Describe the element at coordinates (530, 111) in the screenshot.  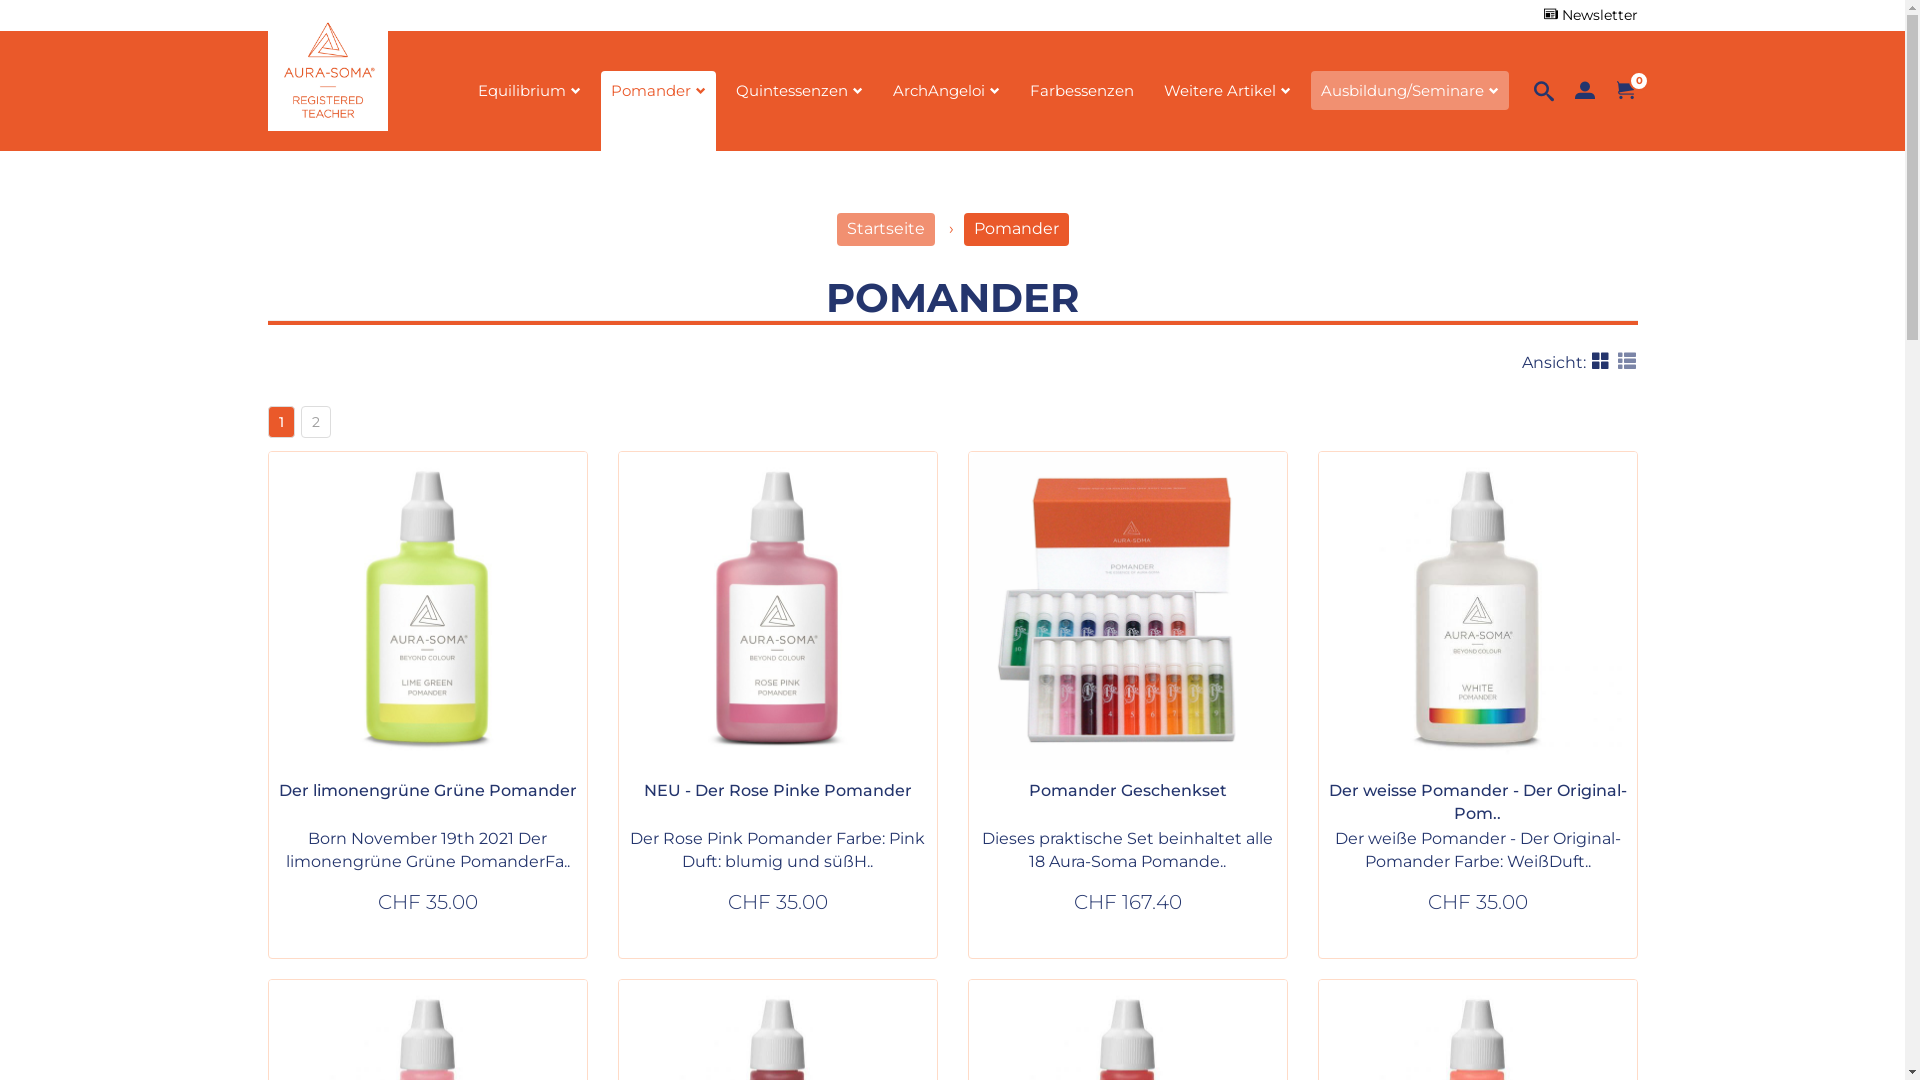
I see `Equilibrium` at that location.